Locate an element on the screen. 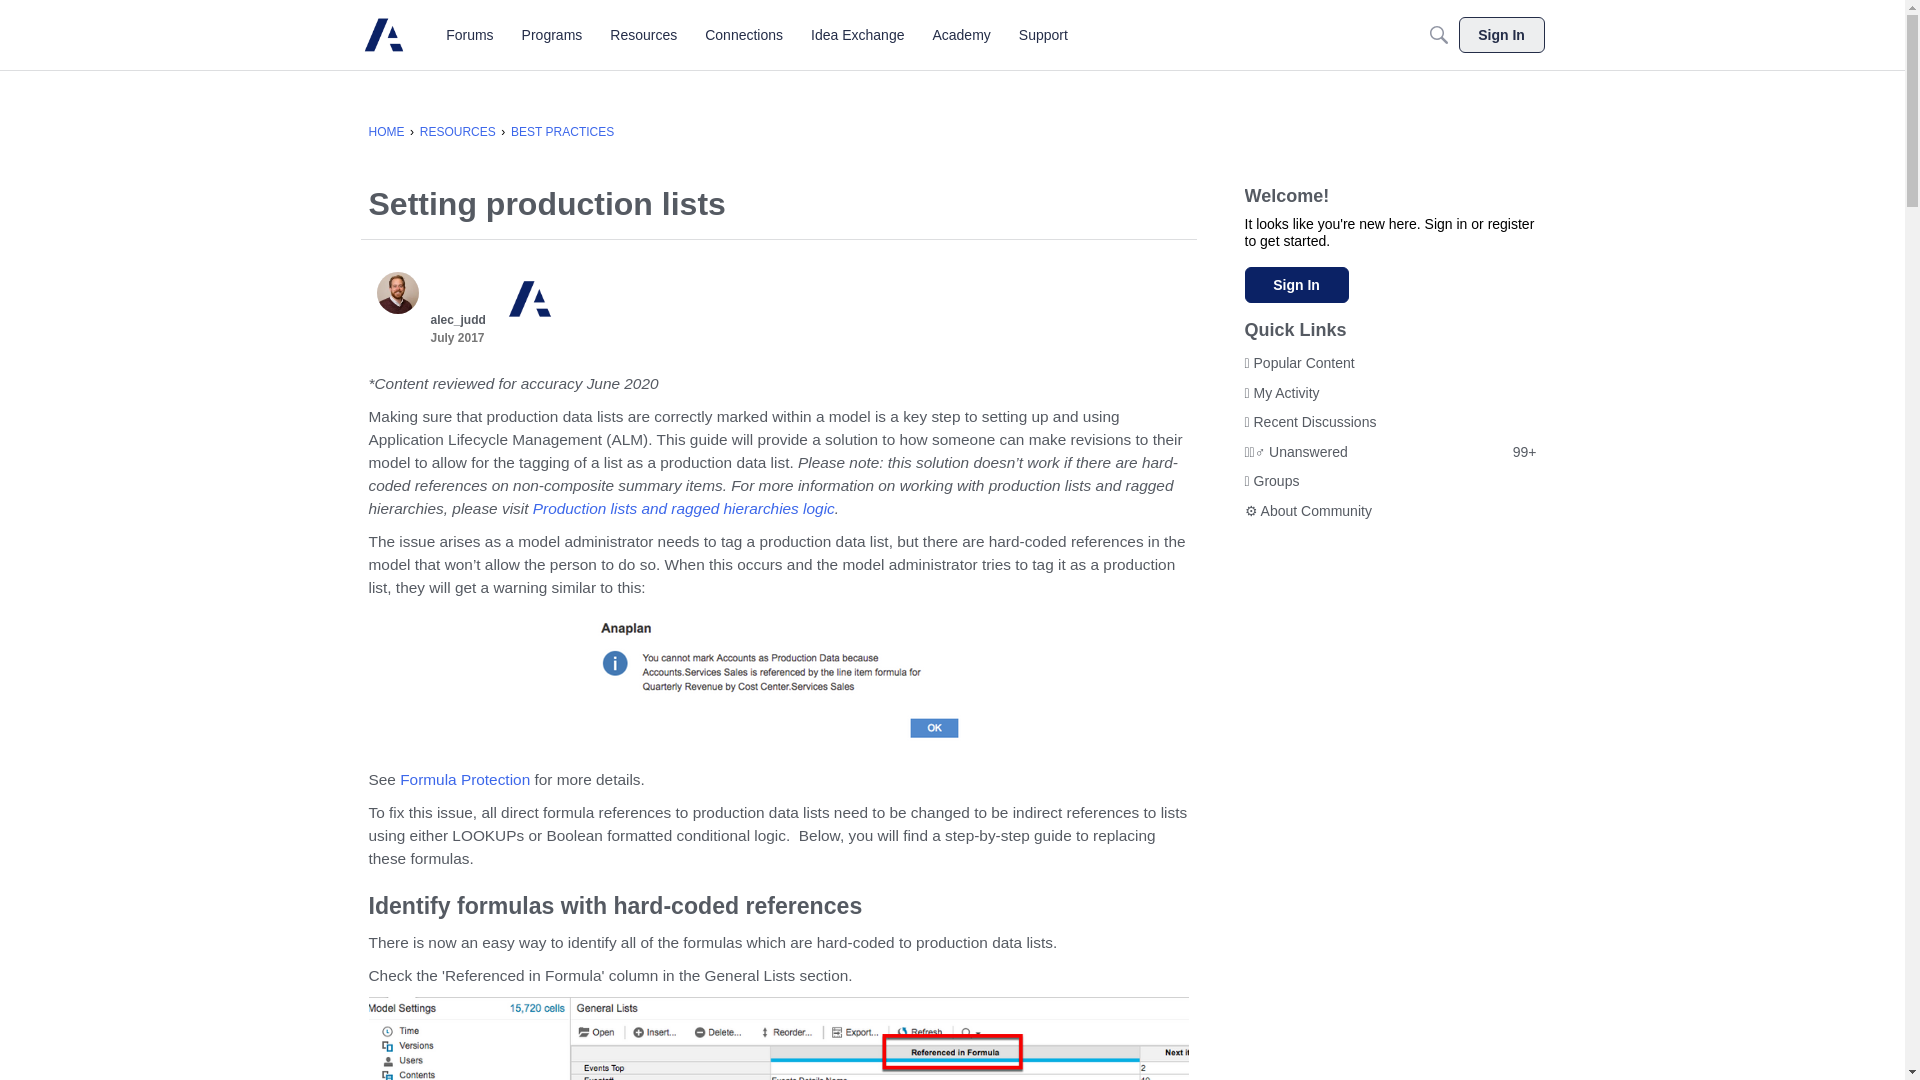 Image resolution: width=1920 pixels, height=1080 pixels. BEST PRACTICES is located at coordinates (562, 132).